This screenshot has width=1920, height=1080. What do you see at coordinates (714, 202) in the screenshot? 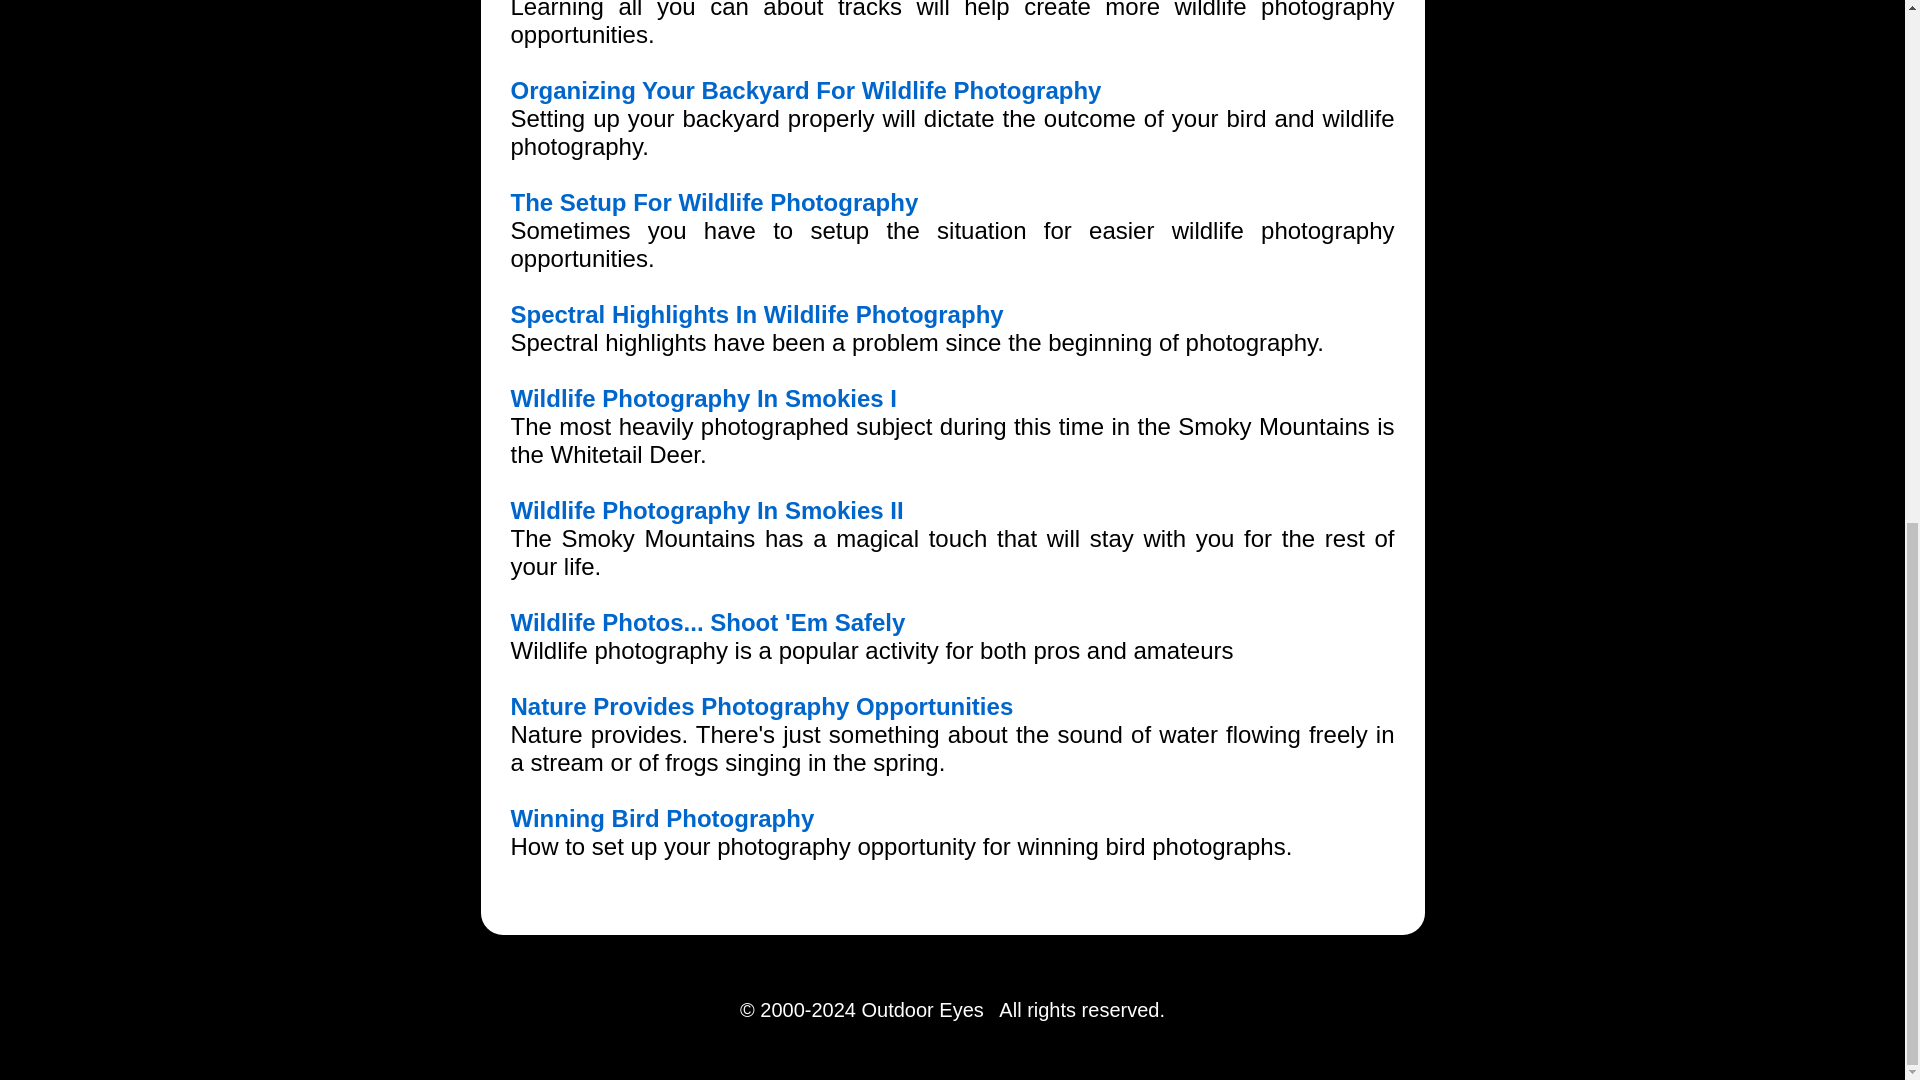
I see `The Setup For Wildlife Photography` at bounding box center [714, 202].